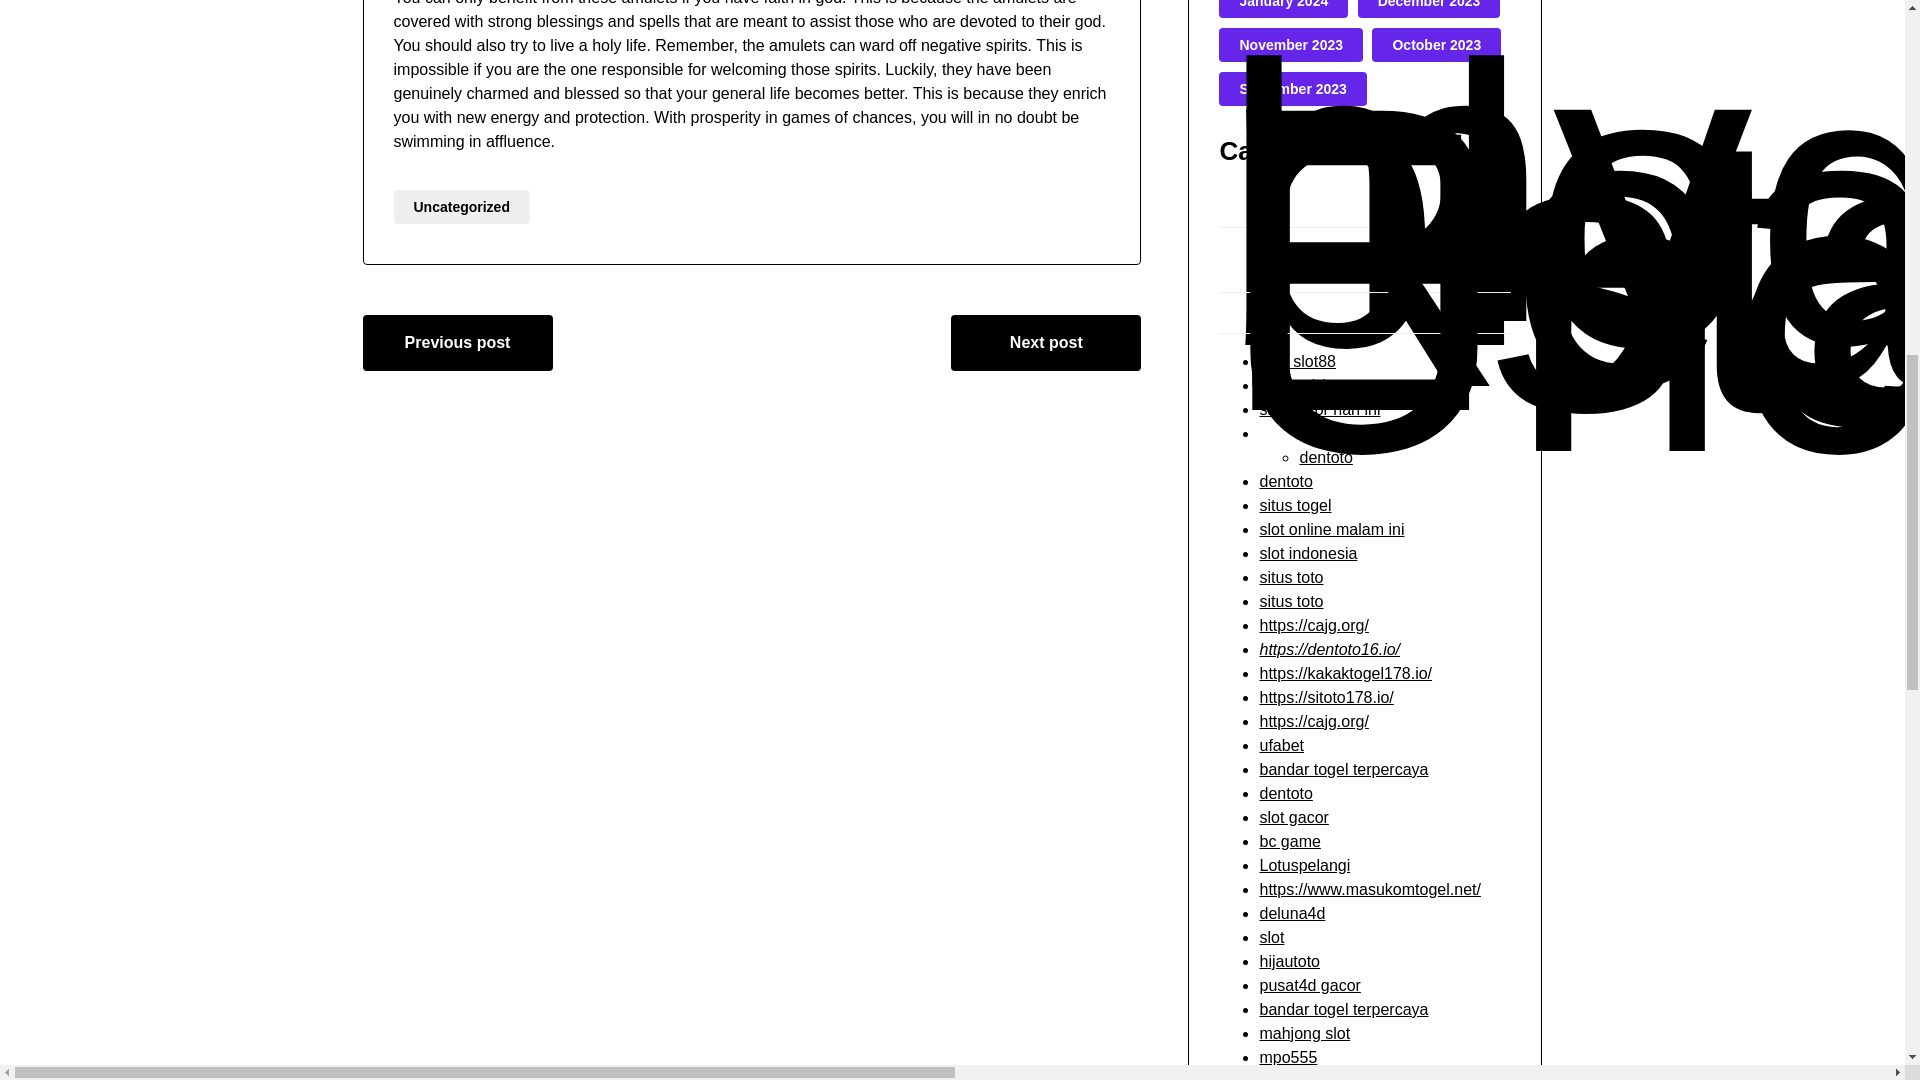 The height and width of the screenshot is (1080, 1920). I want to click on Next post, so click(1045, 343).